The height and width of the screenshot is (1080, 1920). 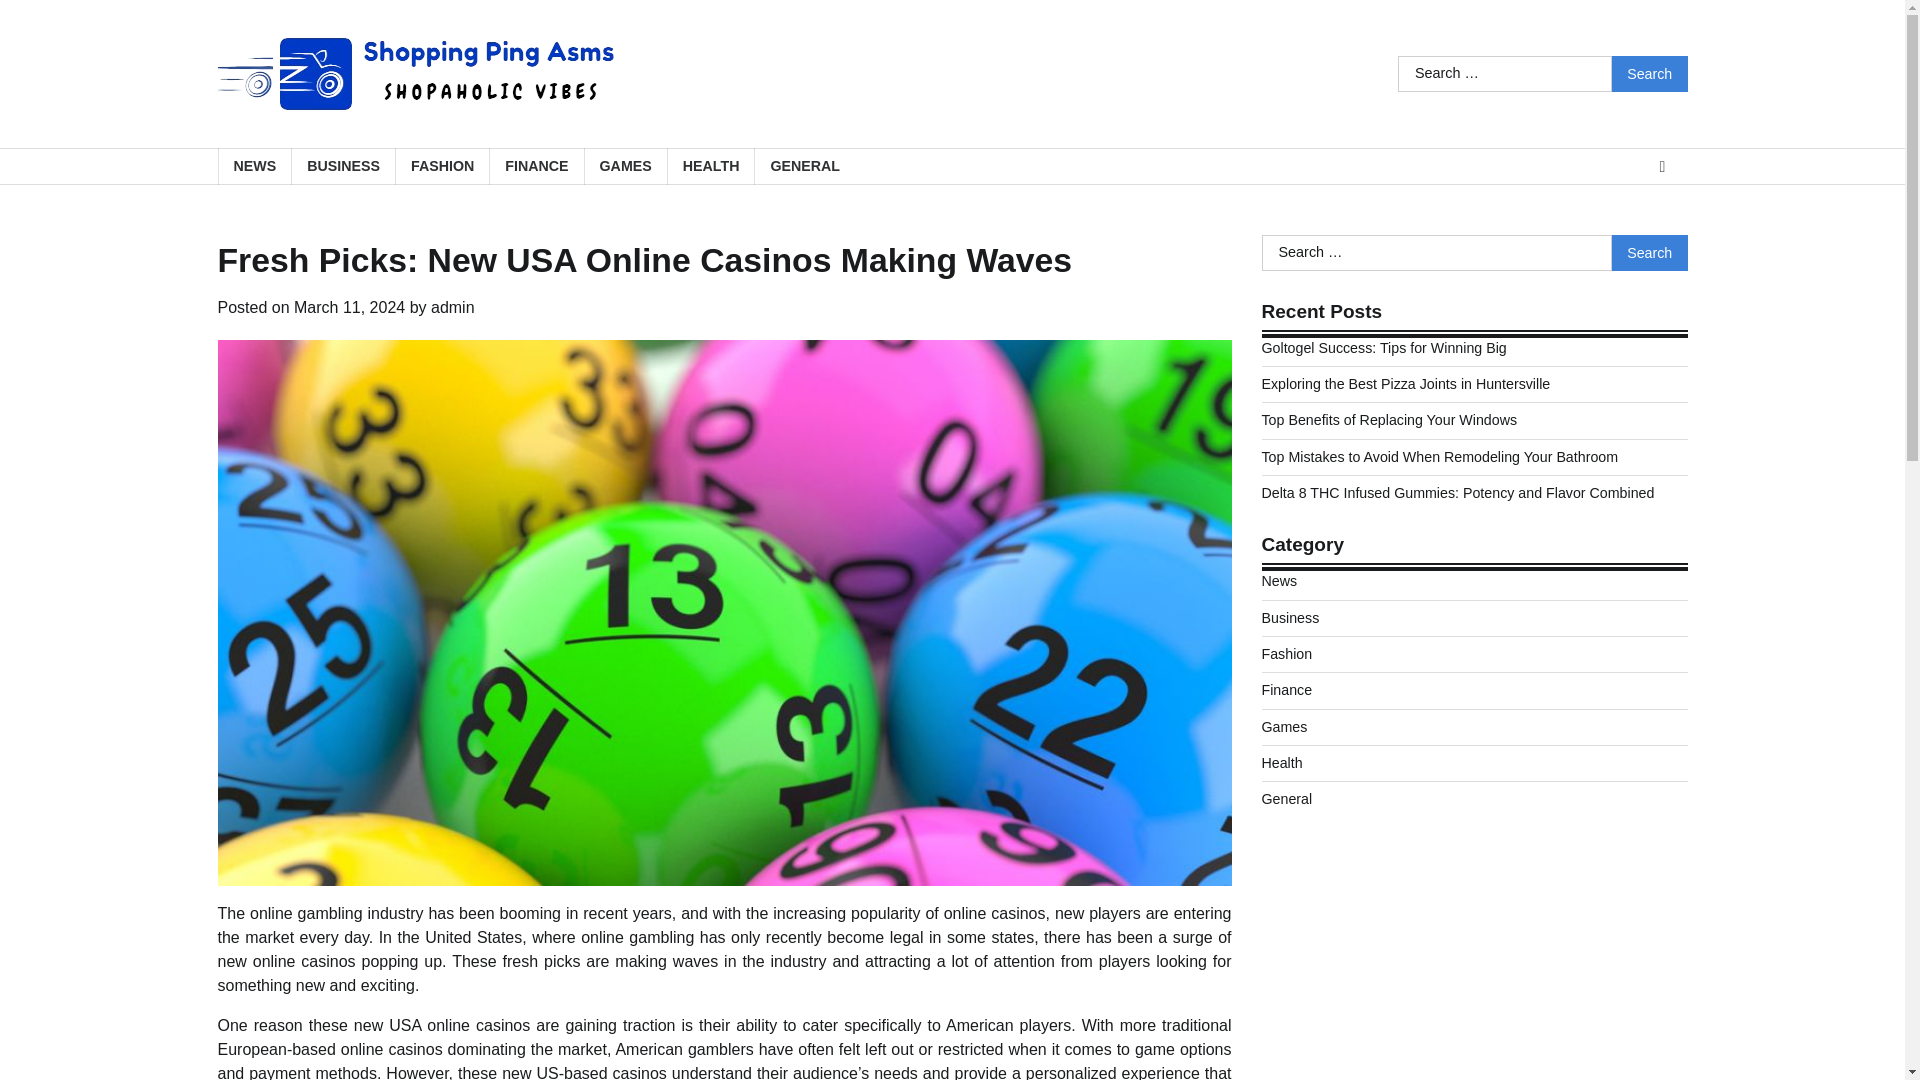 What do you see at coordinates (1390, 419) in the screenshot?
I see `Top Benefits of Replacing Your Windows` at bounding box center [1390, 419].